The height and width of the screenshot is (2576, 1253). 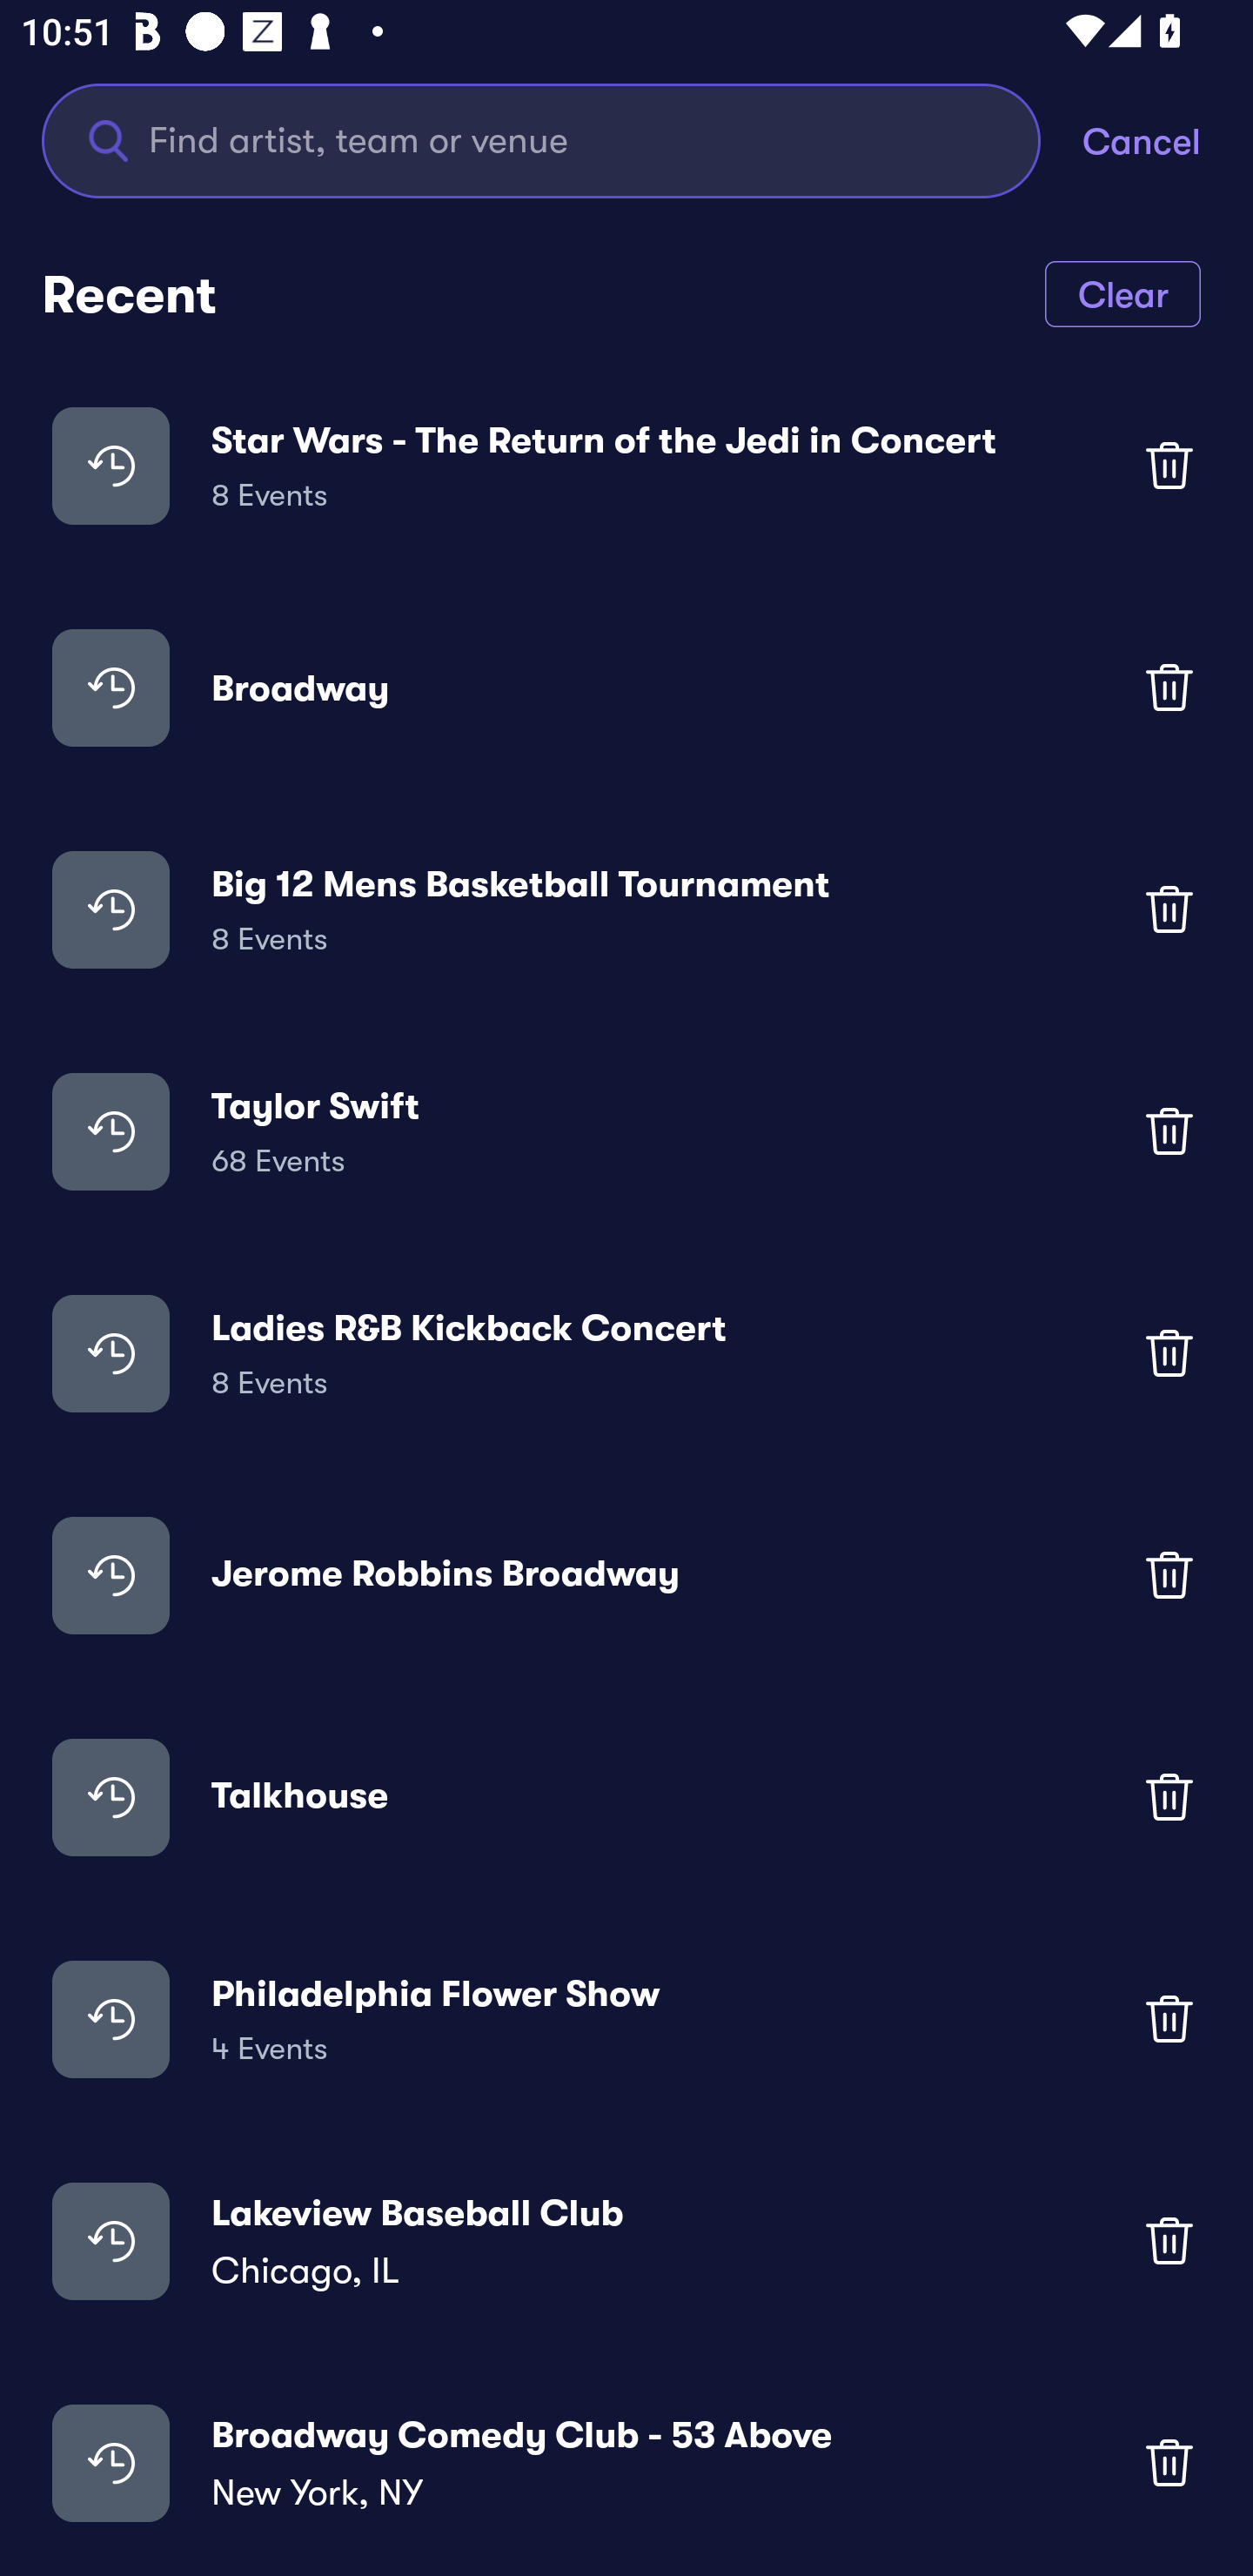 What do you see at coordinates (1122, 292) in the screenshot?
I see `Clear` at bounding box center [1122, 292].